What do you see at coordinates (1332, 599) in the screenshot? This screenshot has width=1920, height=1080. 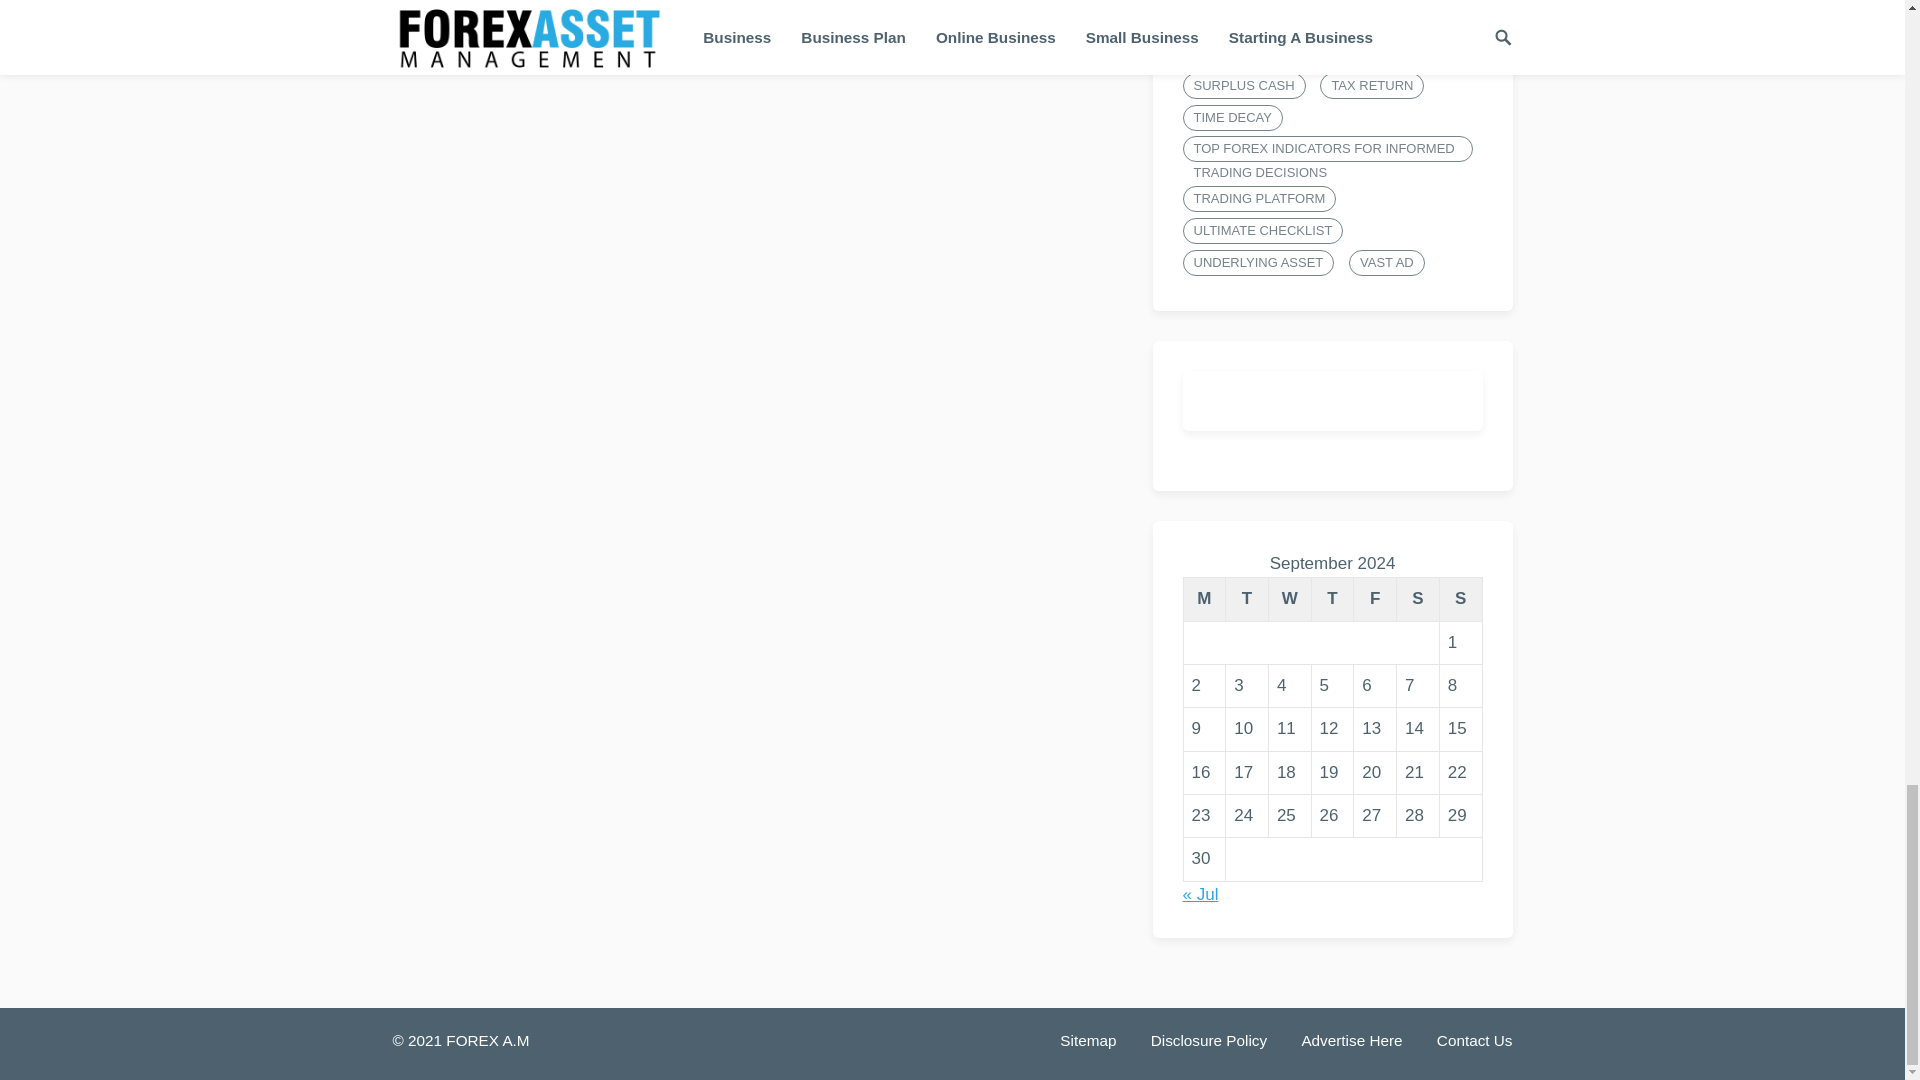 I see `Thursday` at bounding box center [1332, 599].